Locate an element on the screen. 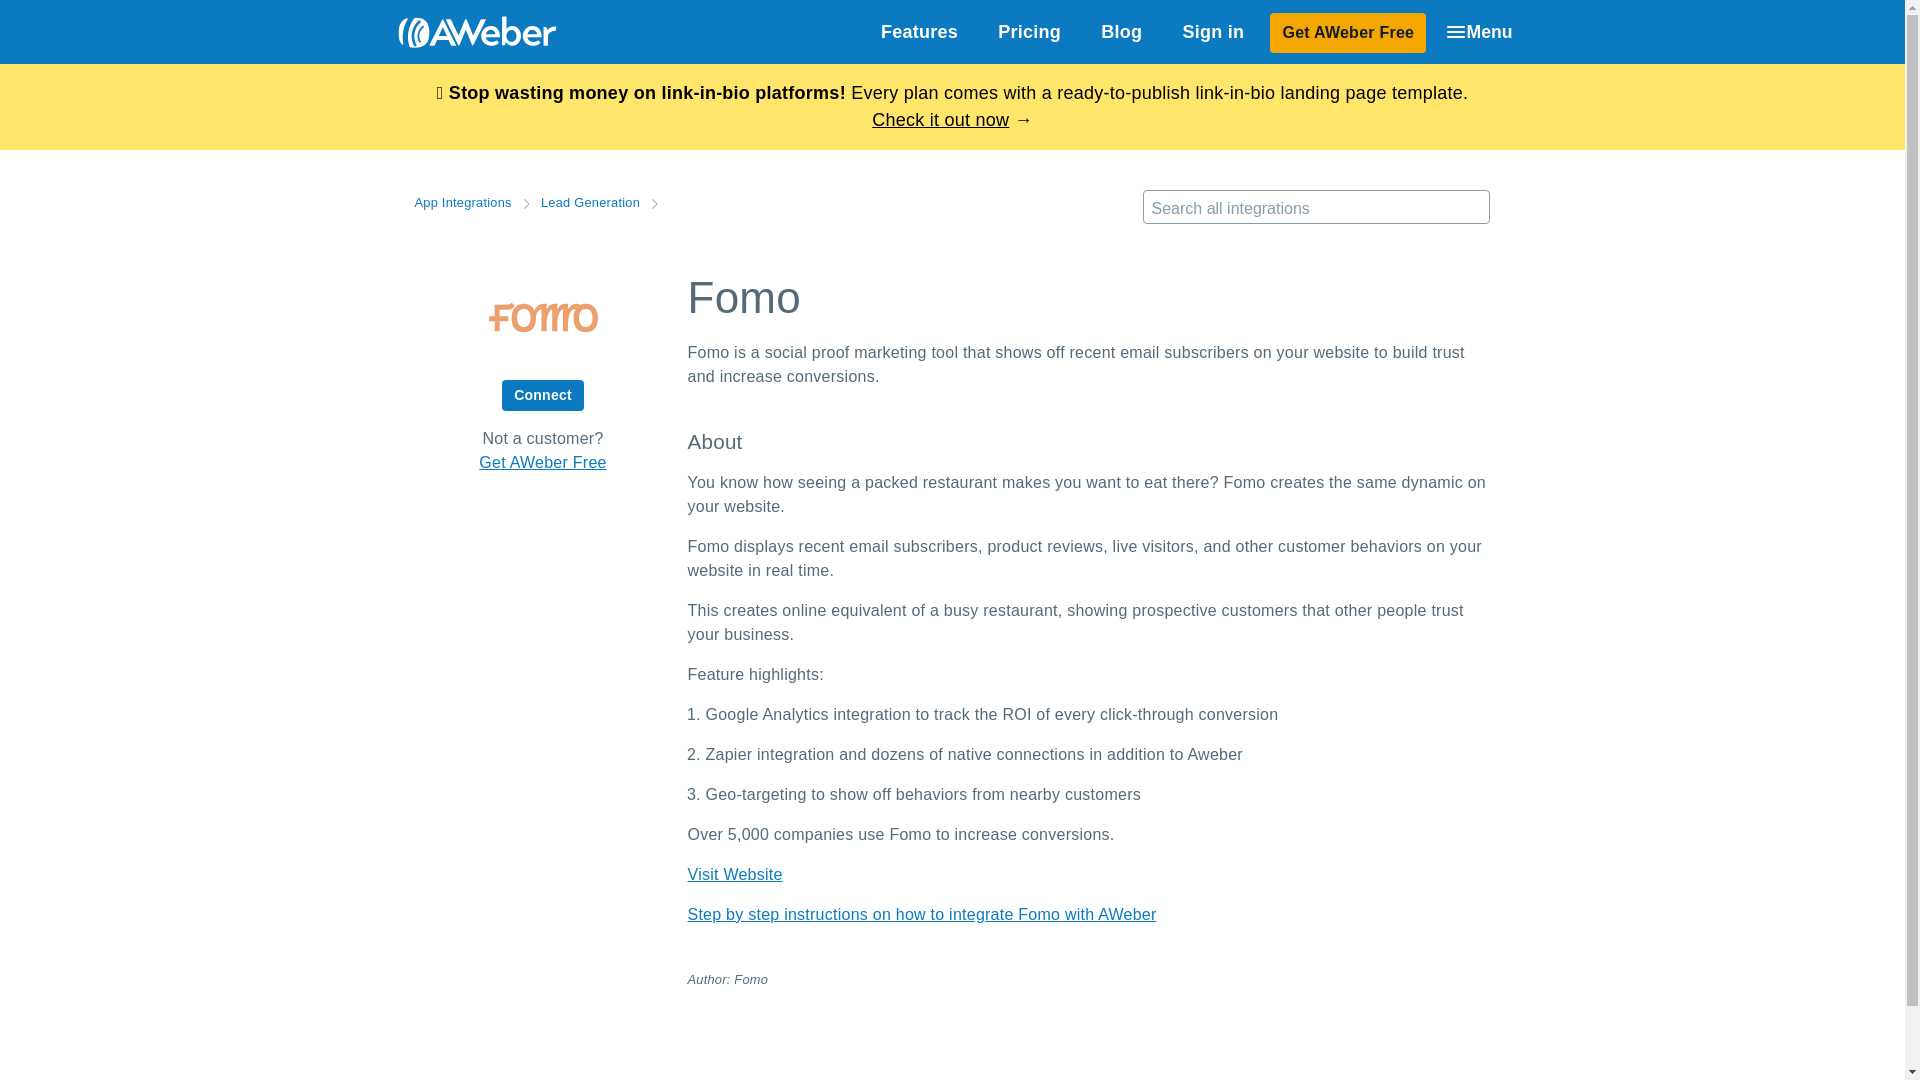 This screenshot has height=1080, width=1920. Connect is located at coordinates (542, 396).